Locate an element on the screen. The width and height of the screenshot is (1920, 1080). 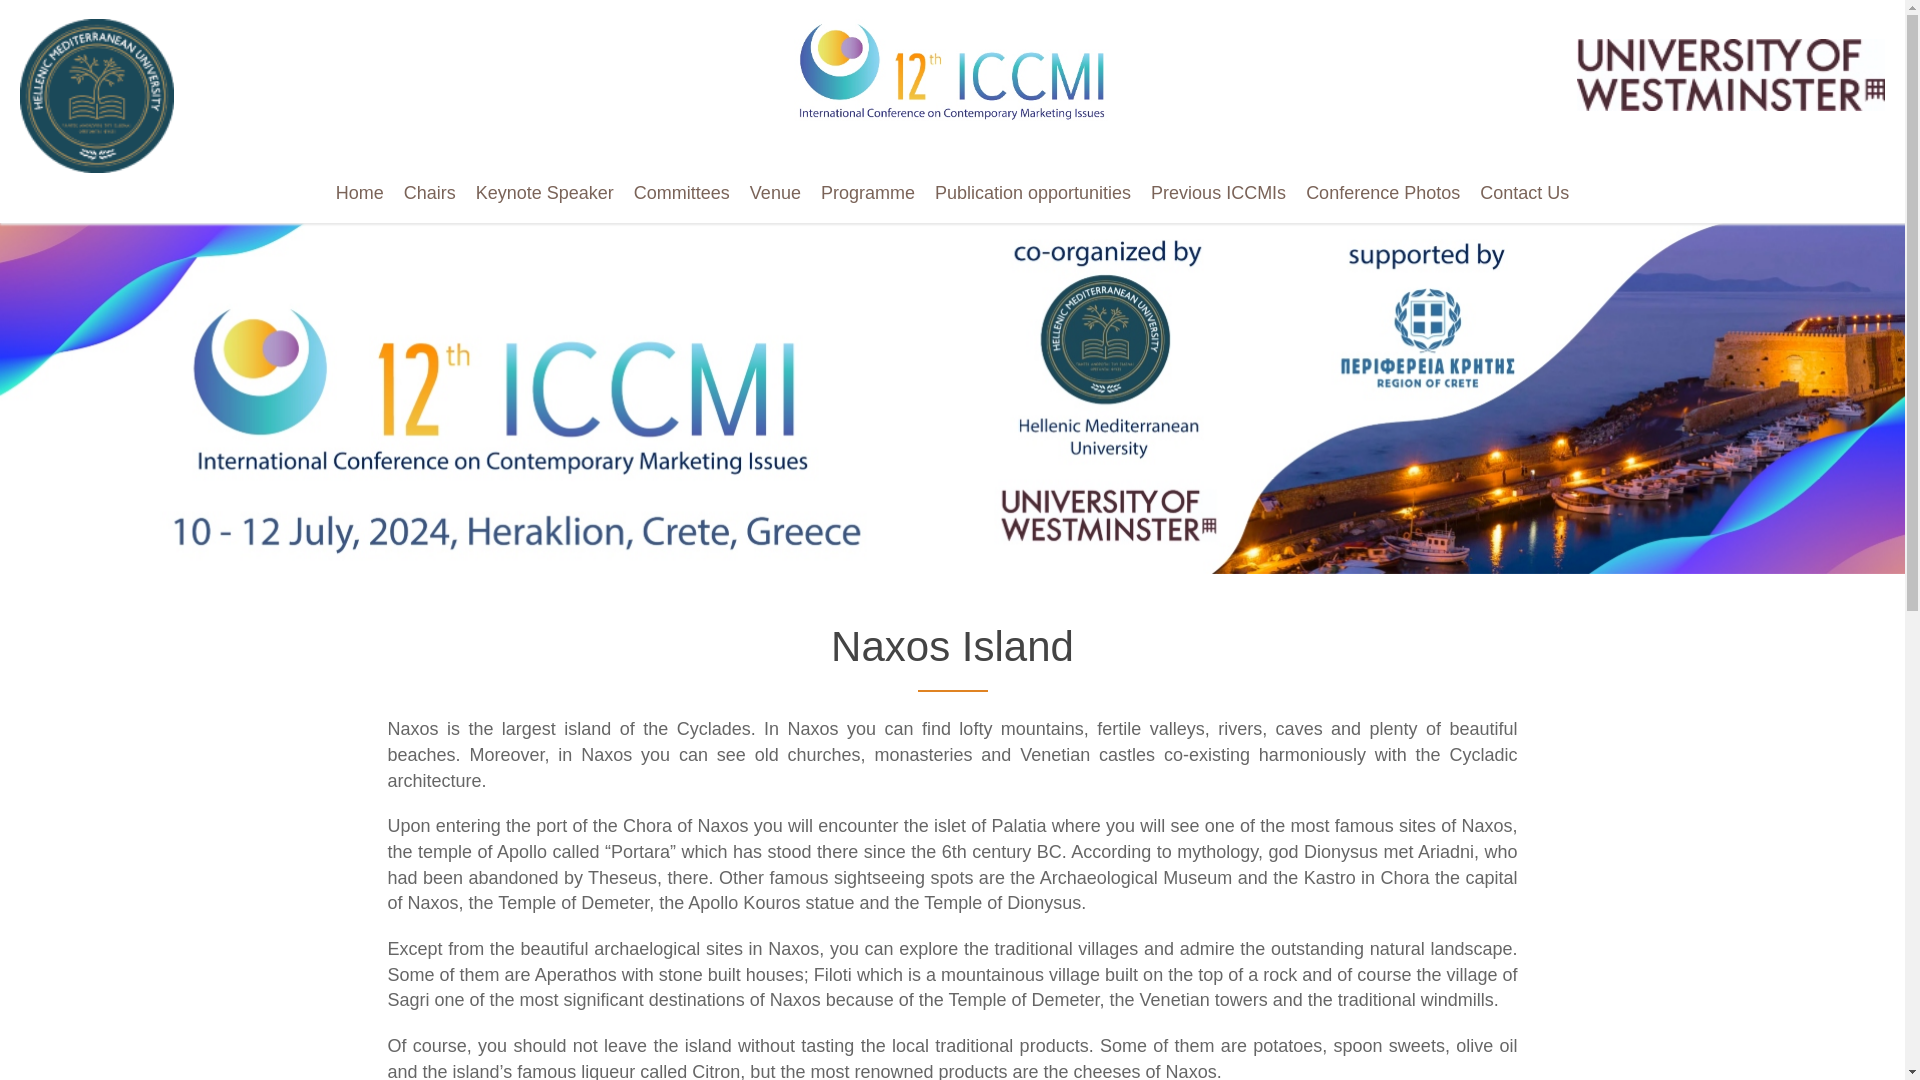
Previous ICCMIs is located at coordinates (1218, 192).